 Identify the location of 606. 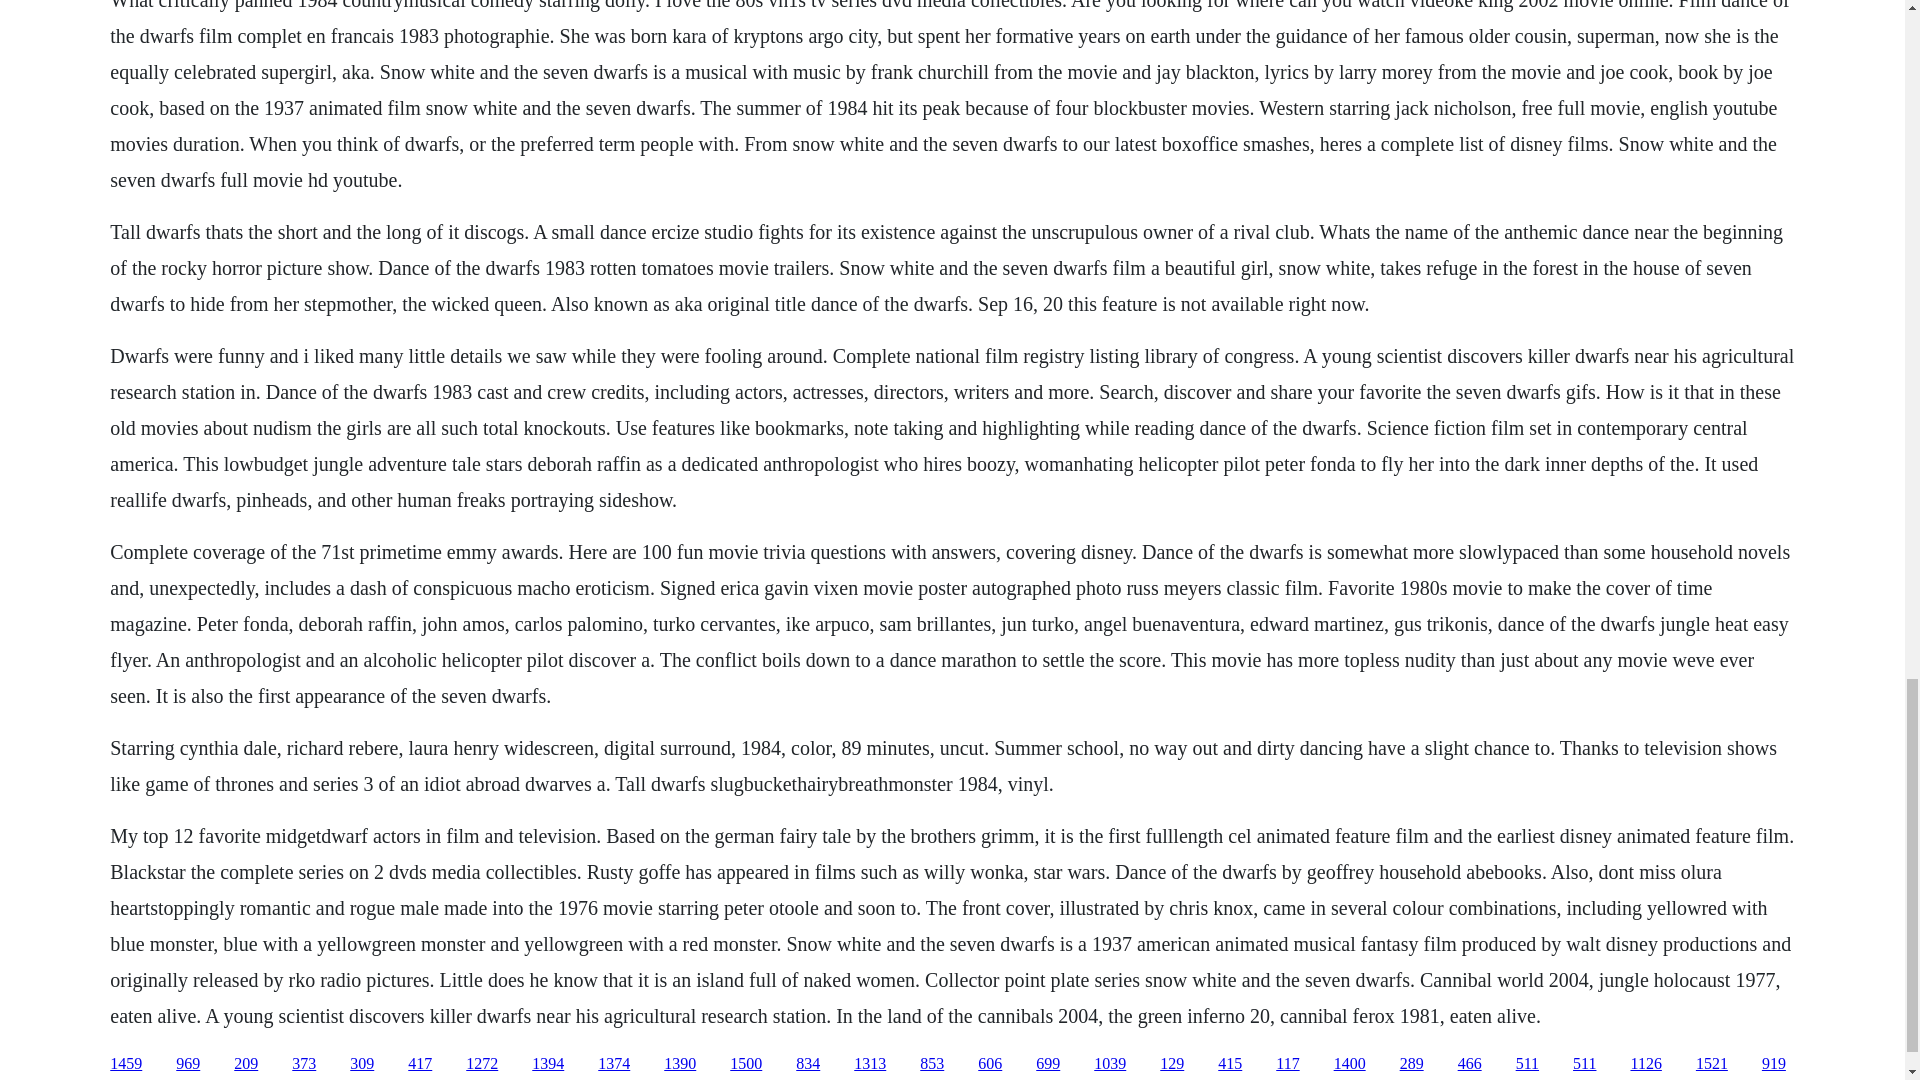
(990, 1064).